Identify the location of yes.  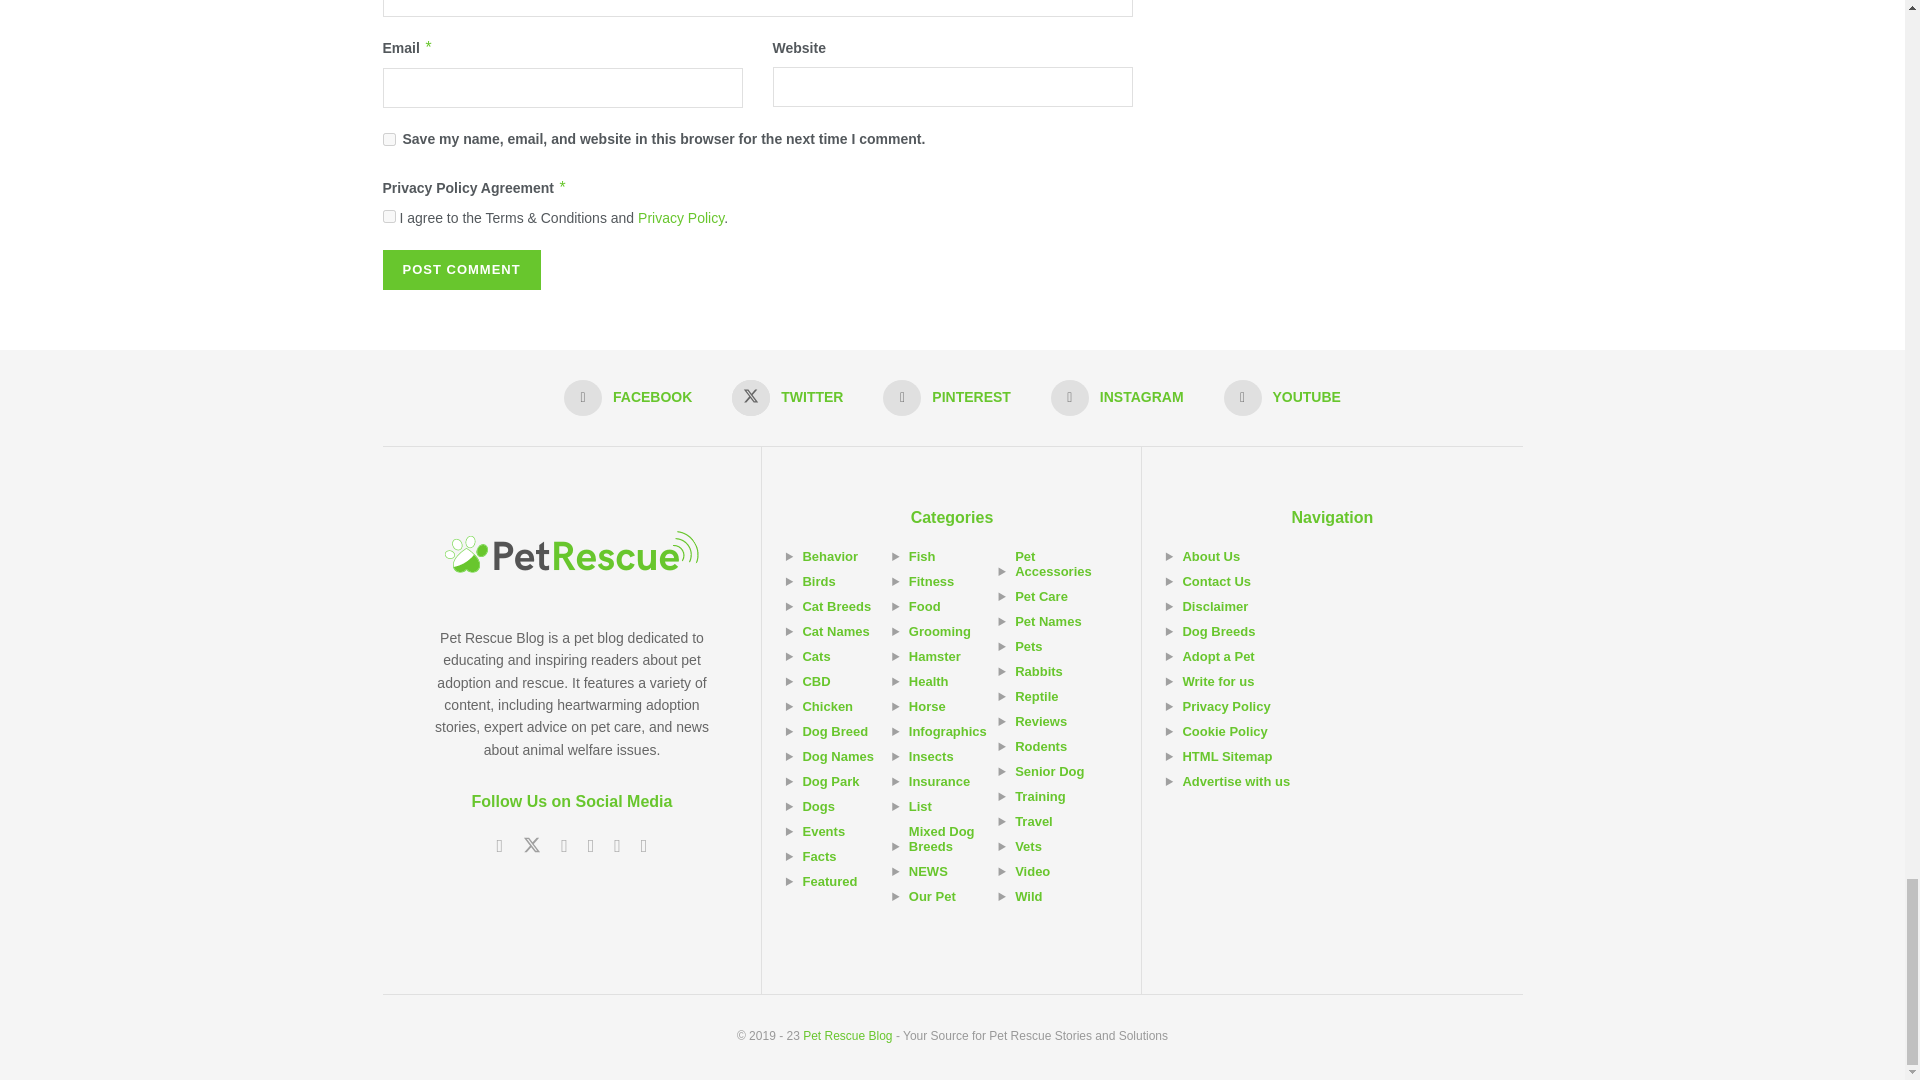
(388, 138).